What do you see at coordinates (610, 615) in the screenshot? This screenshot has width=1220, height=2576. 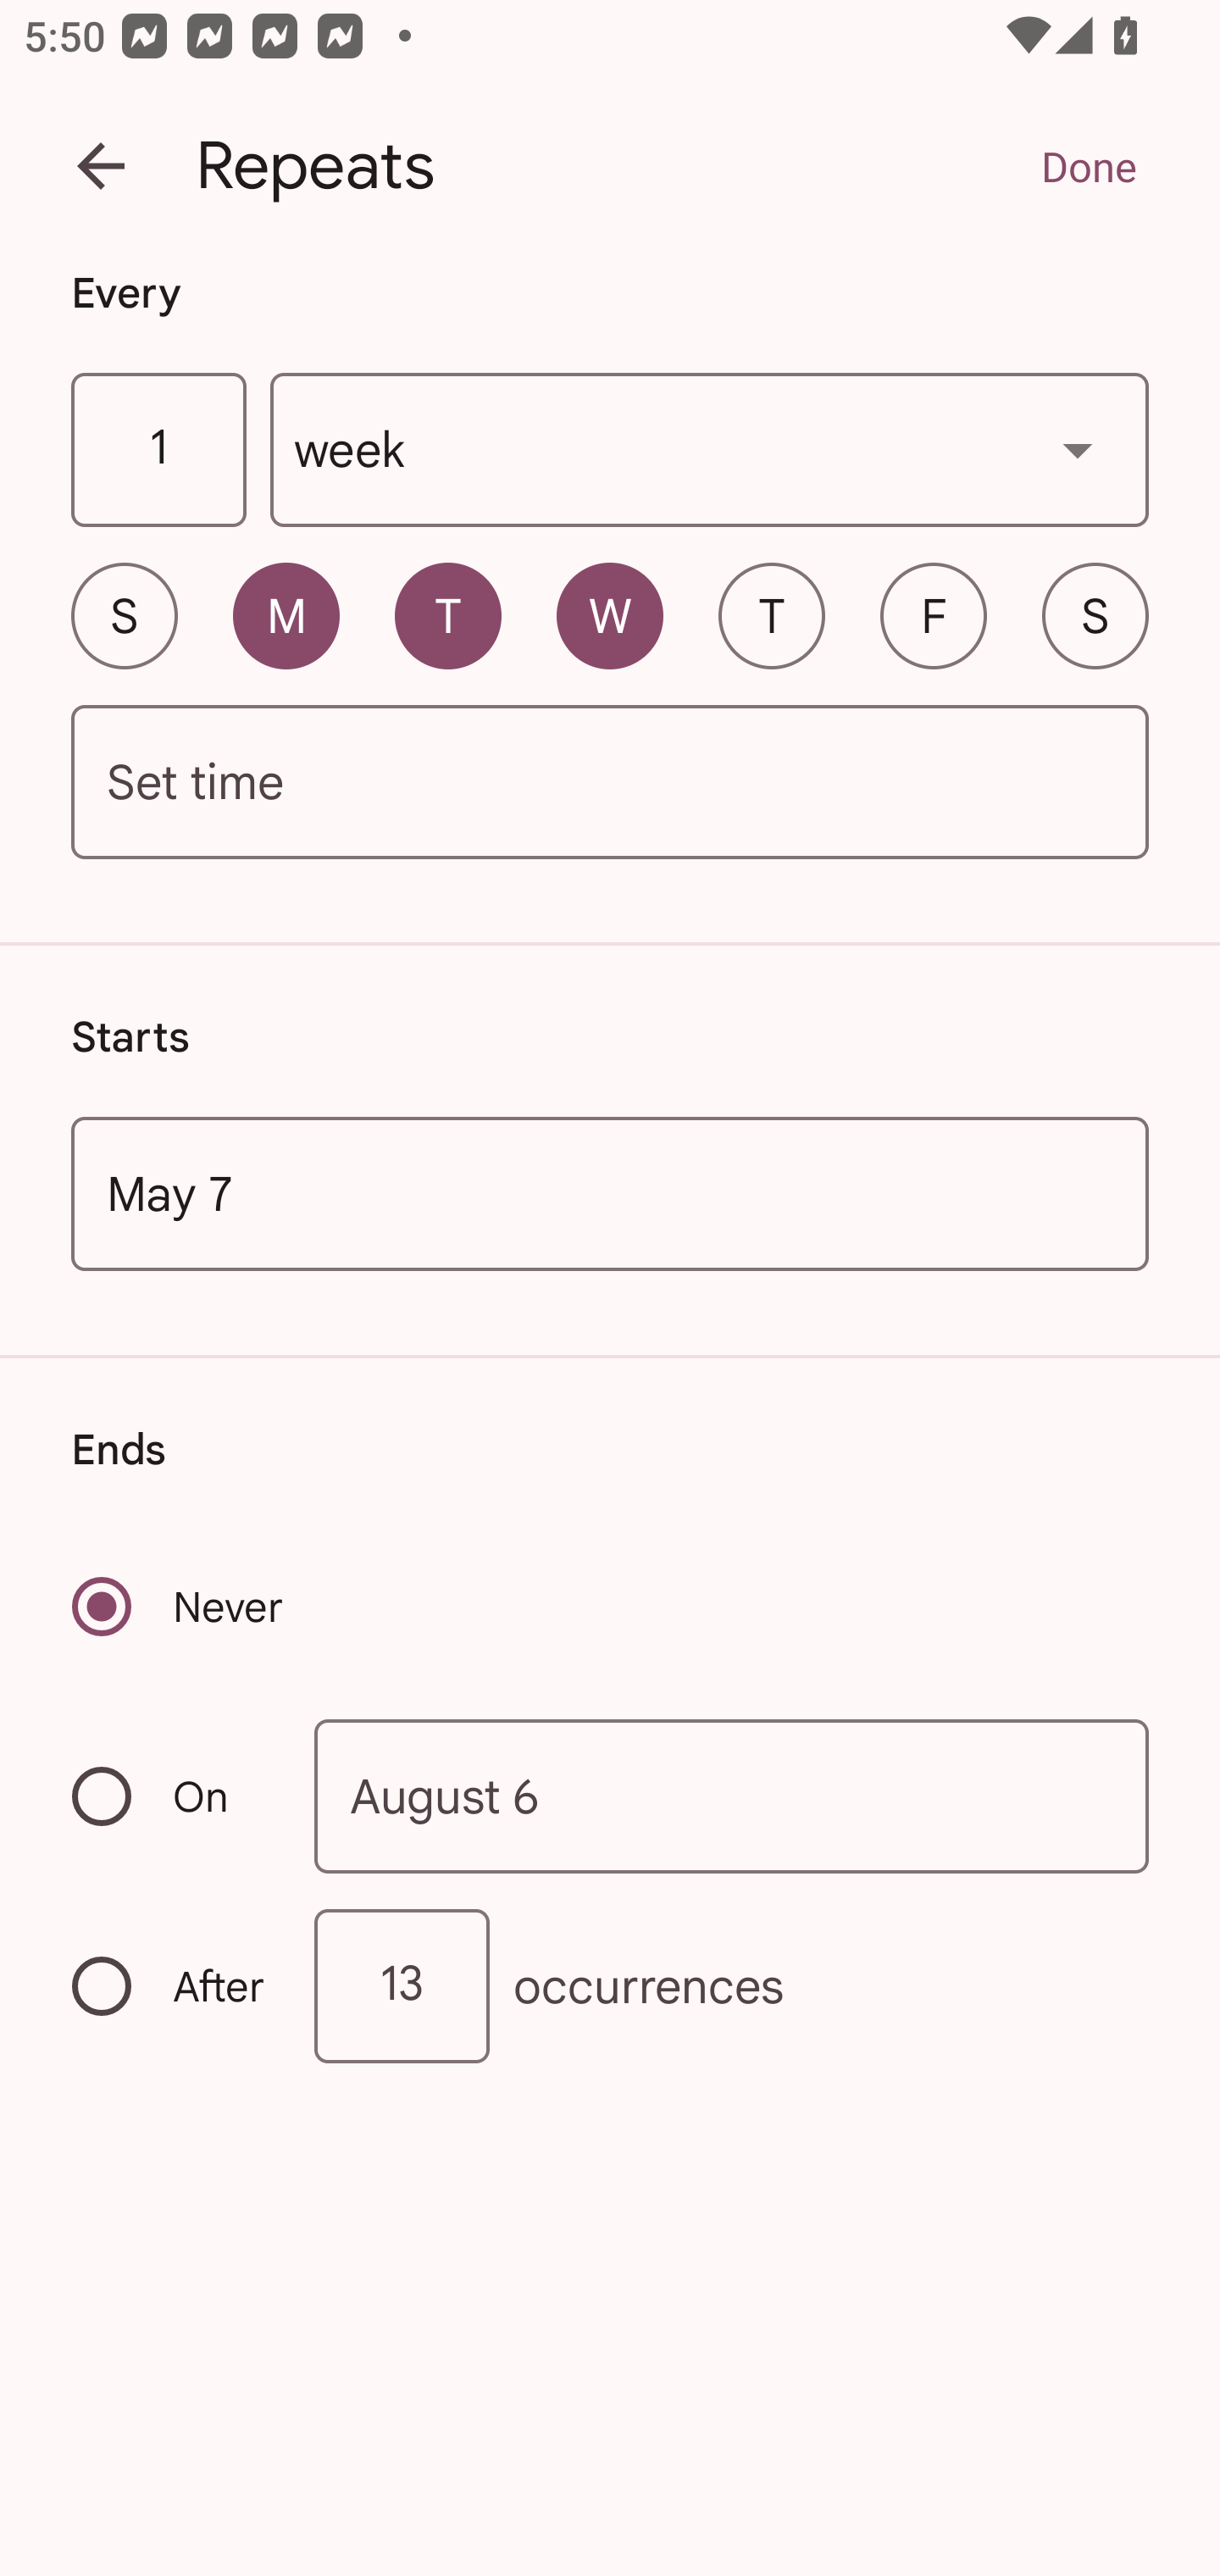 I see `W Wednesday, selected` at bounding box center [610, 615].